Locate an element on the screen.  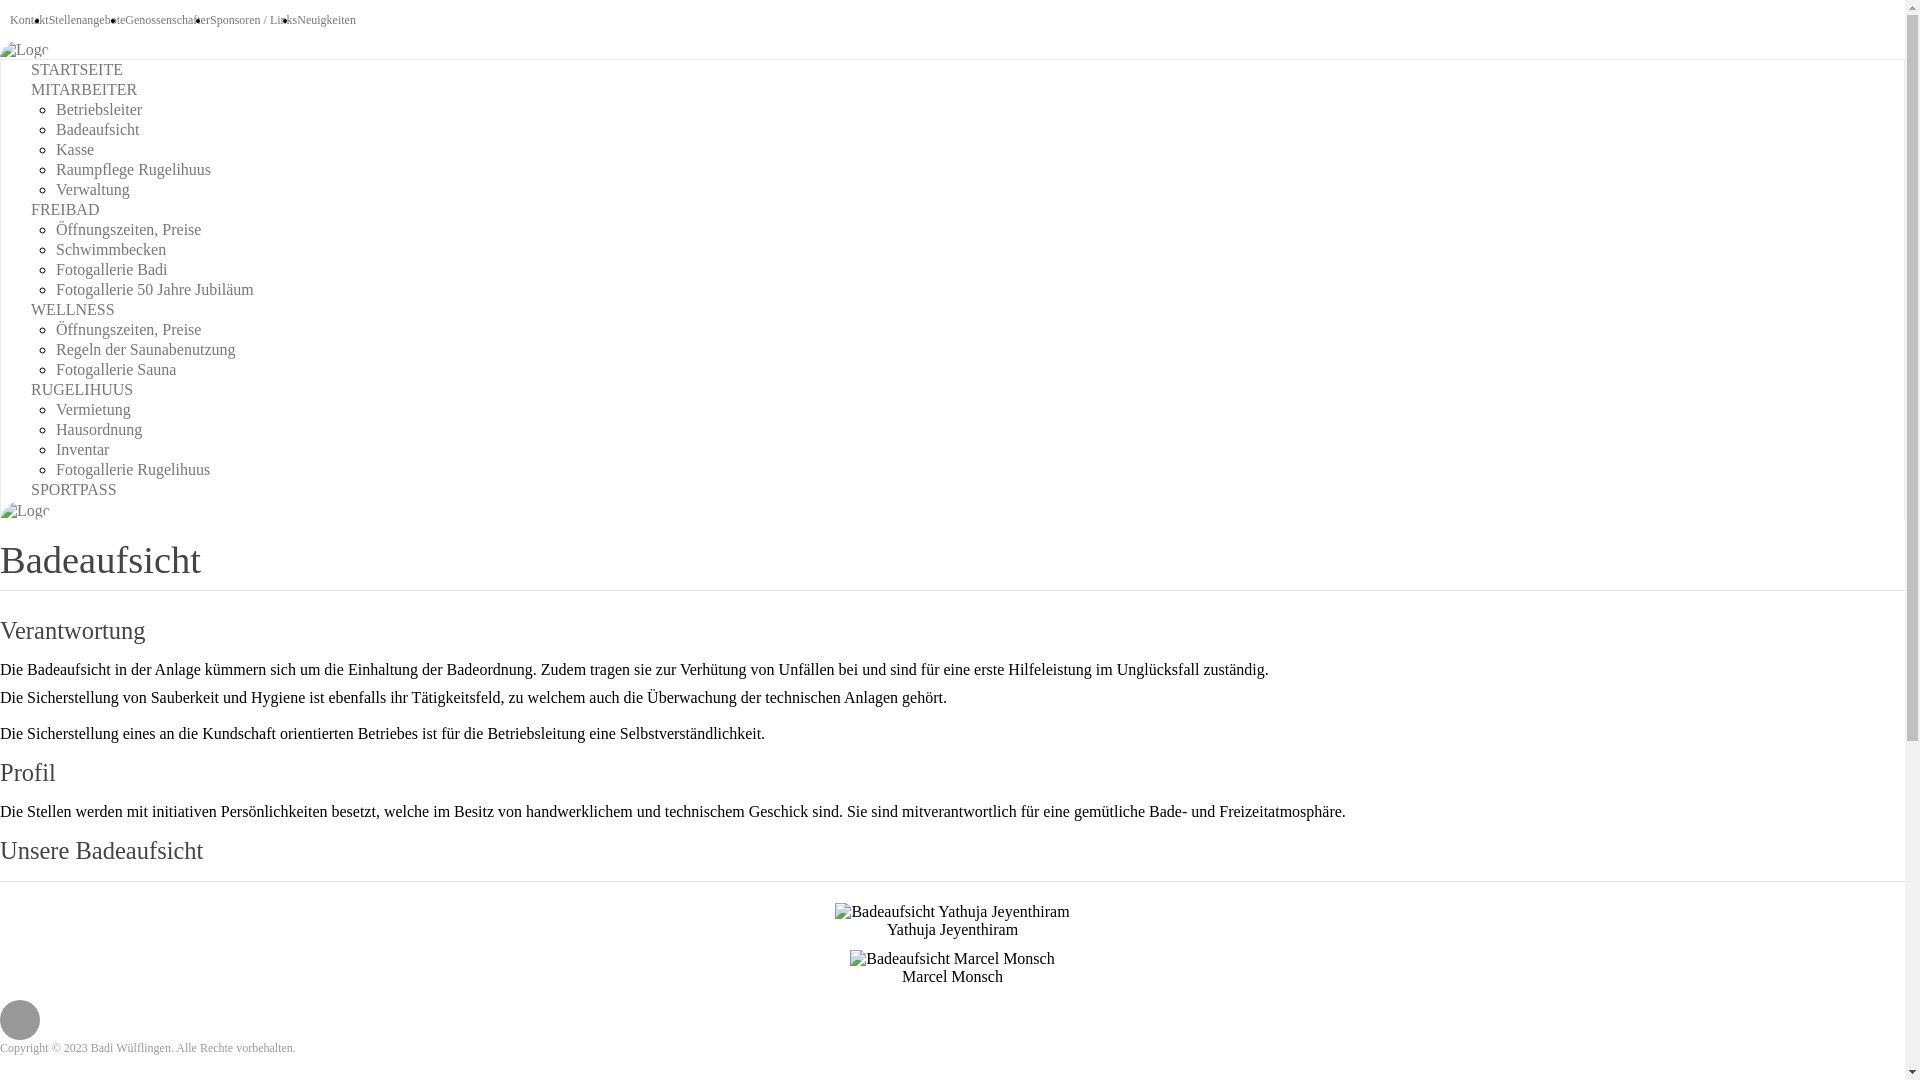
Vermietung is located at coordinates (94, 410).